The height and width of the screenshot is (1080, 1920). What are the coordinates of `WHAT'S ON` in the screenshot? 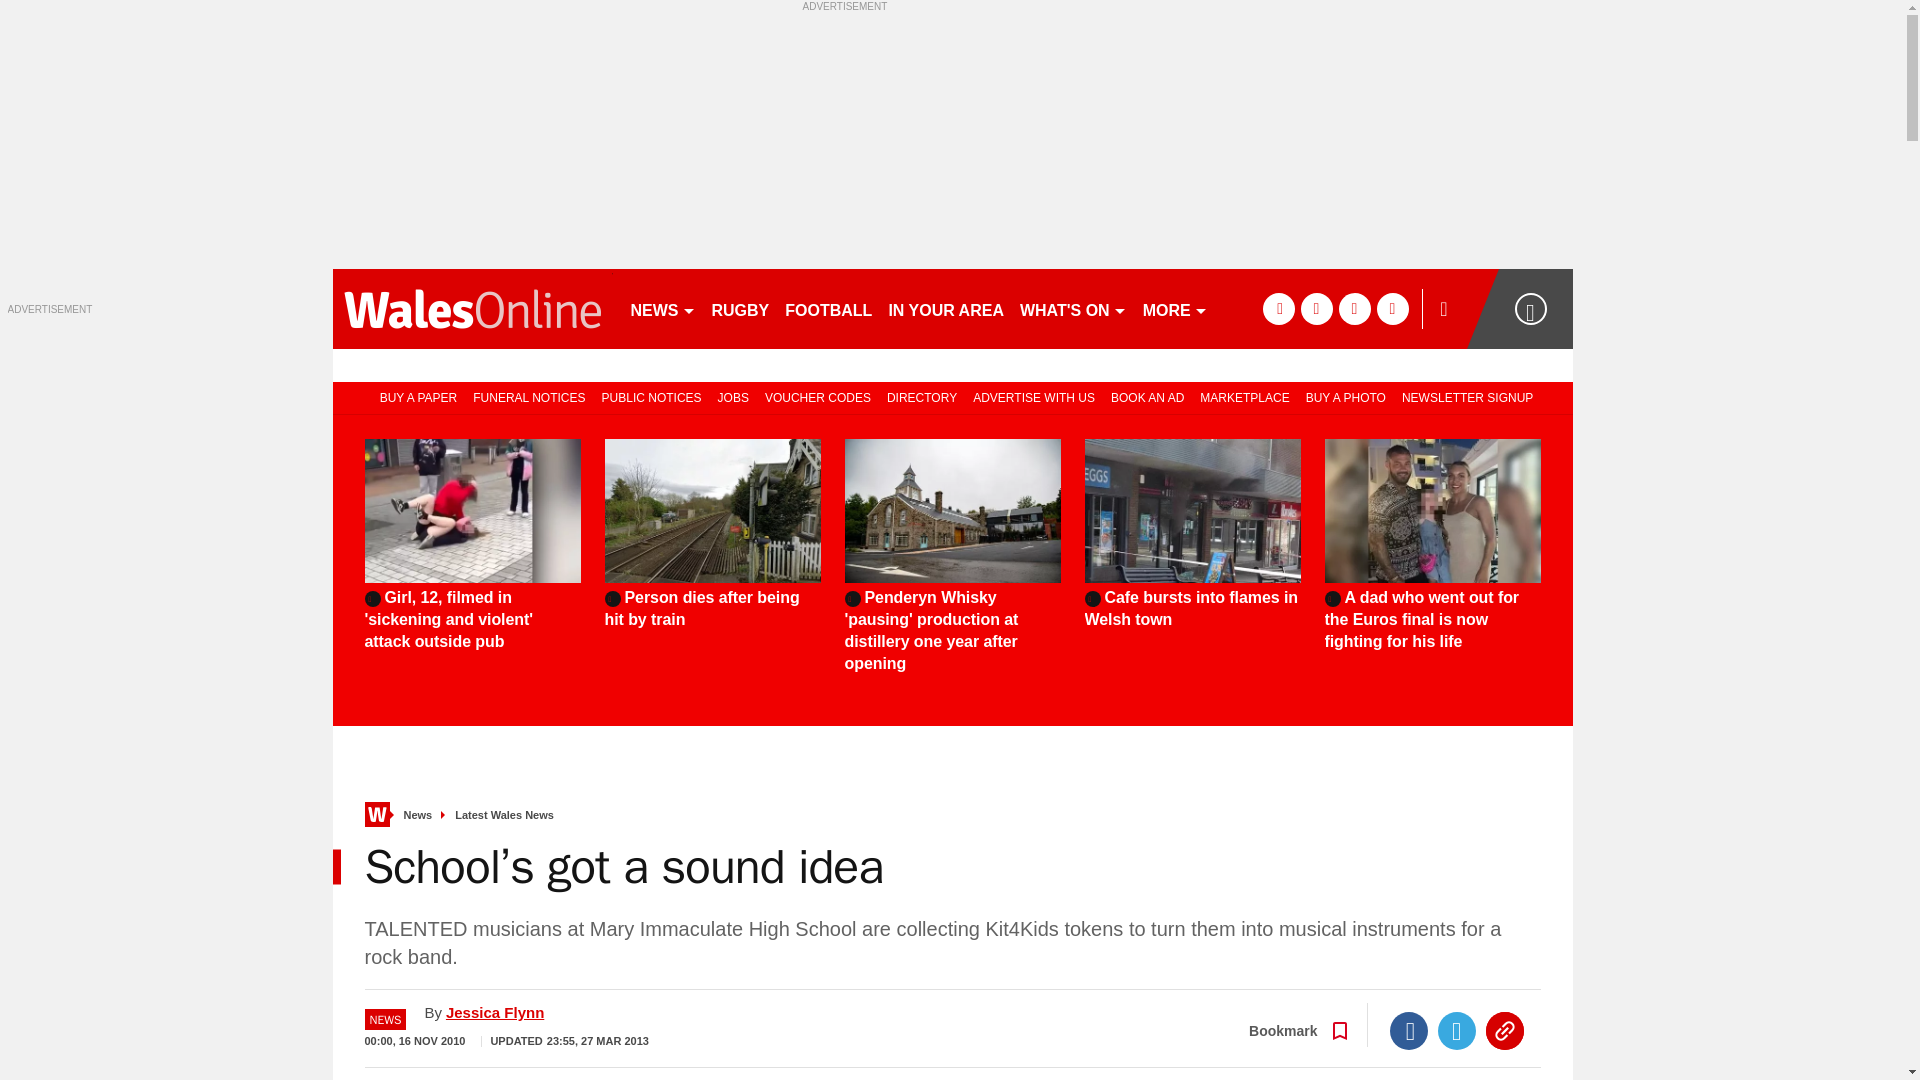 It's located at (1072, 308).